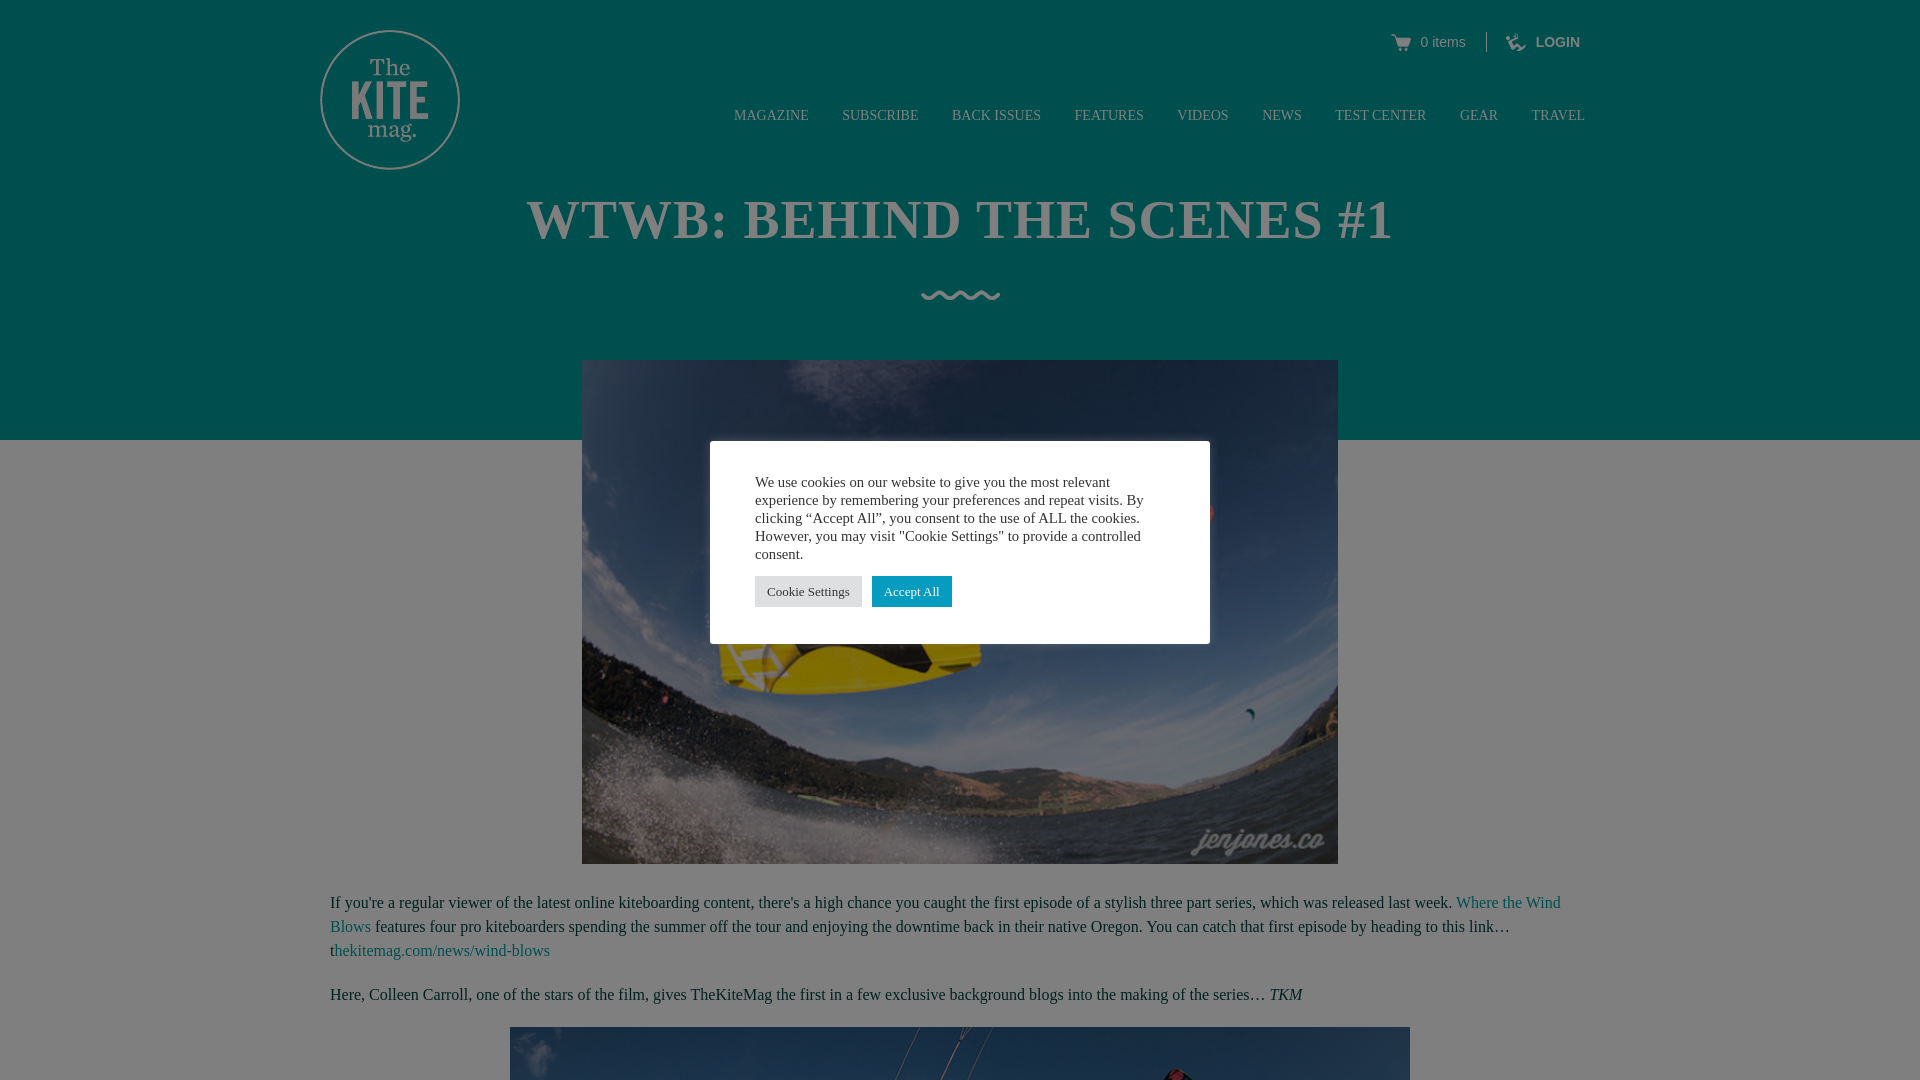  Describe the element at coordinates (945, 914) in the screenshot. I see `Where the Wind Blows` at that location.